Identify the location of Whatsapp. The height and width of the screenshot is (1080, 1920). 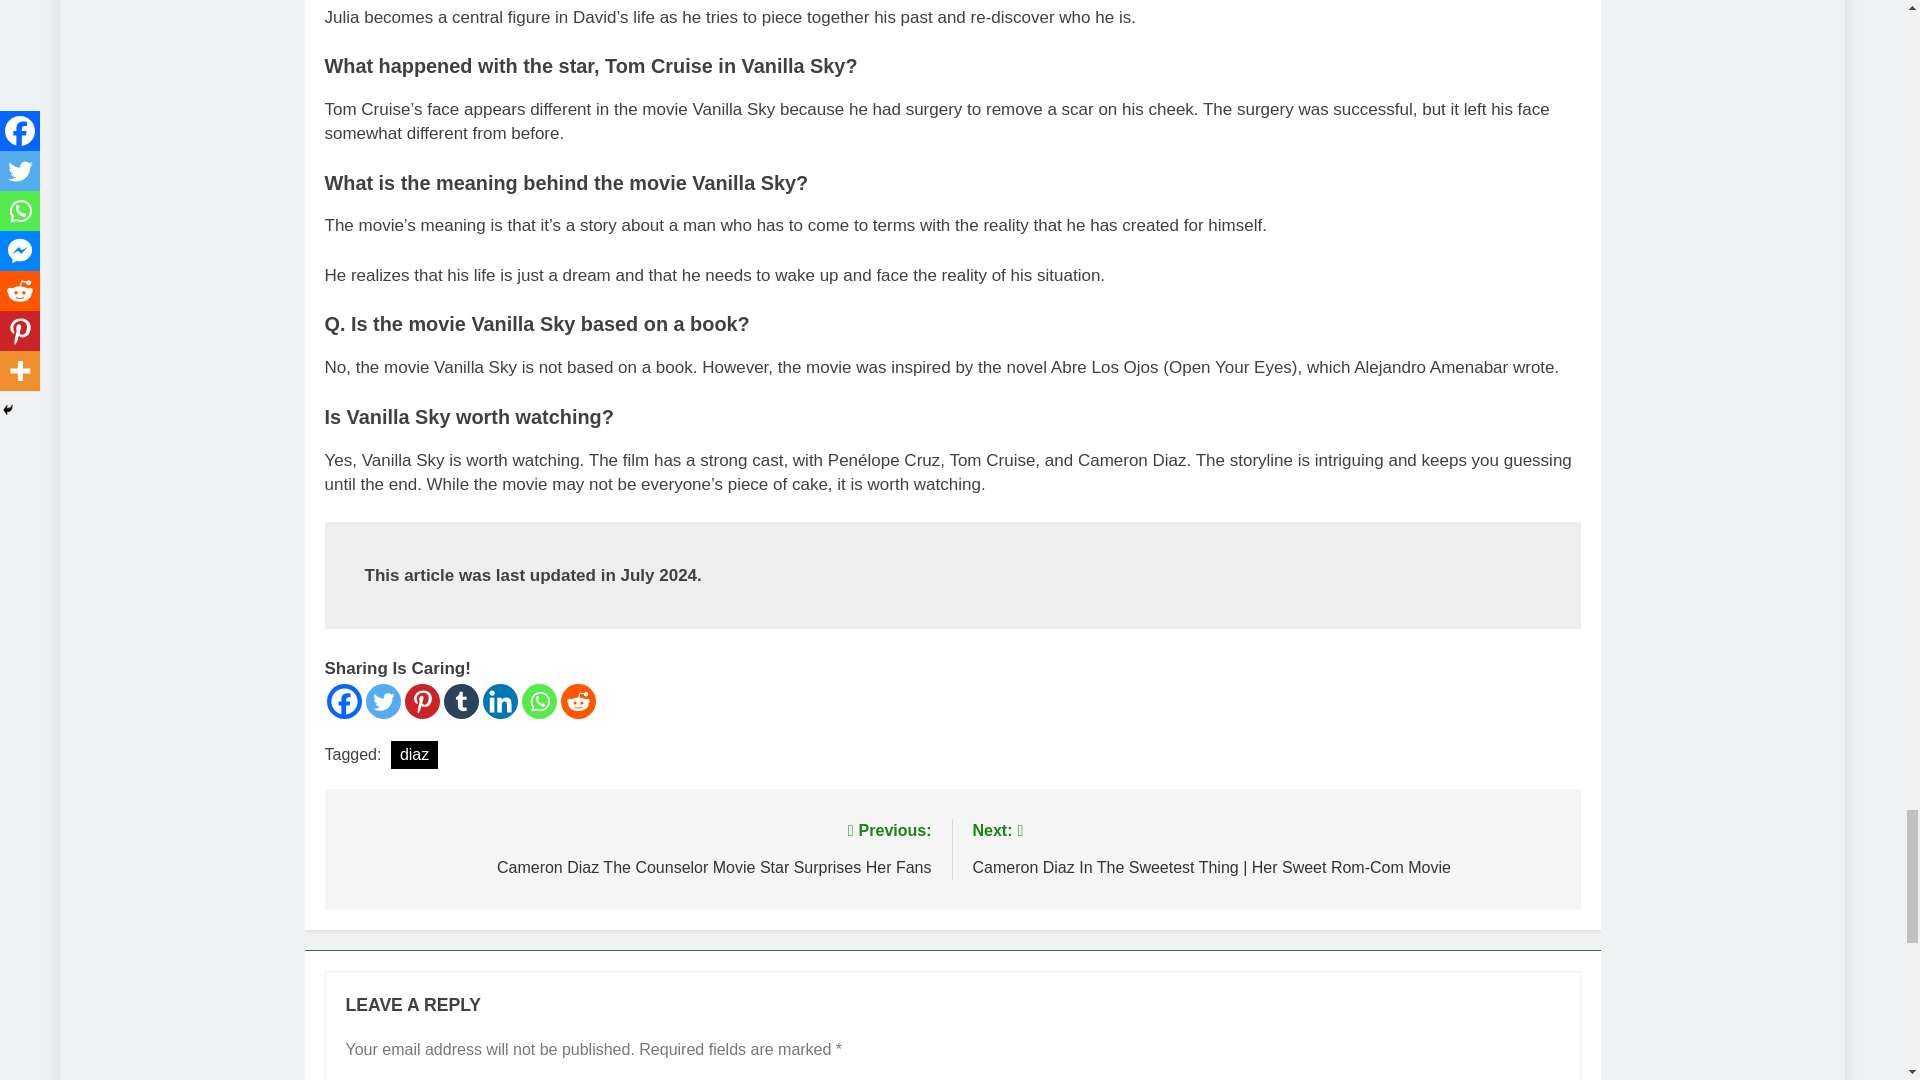
(539, 701).